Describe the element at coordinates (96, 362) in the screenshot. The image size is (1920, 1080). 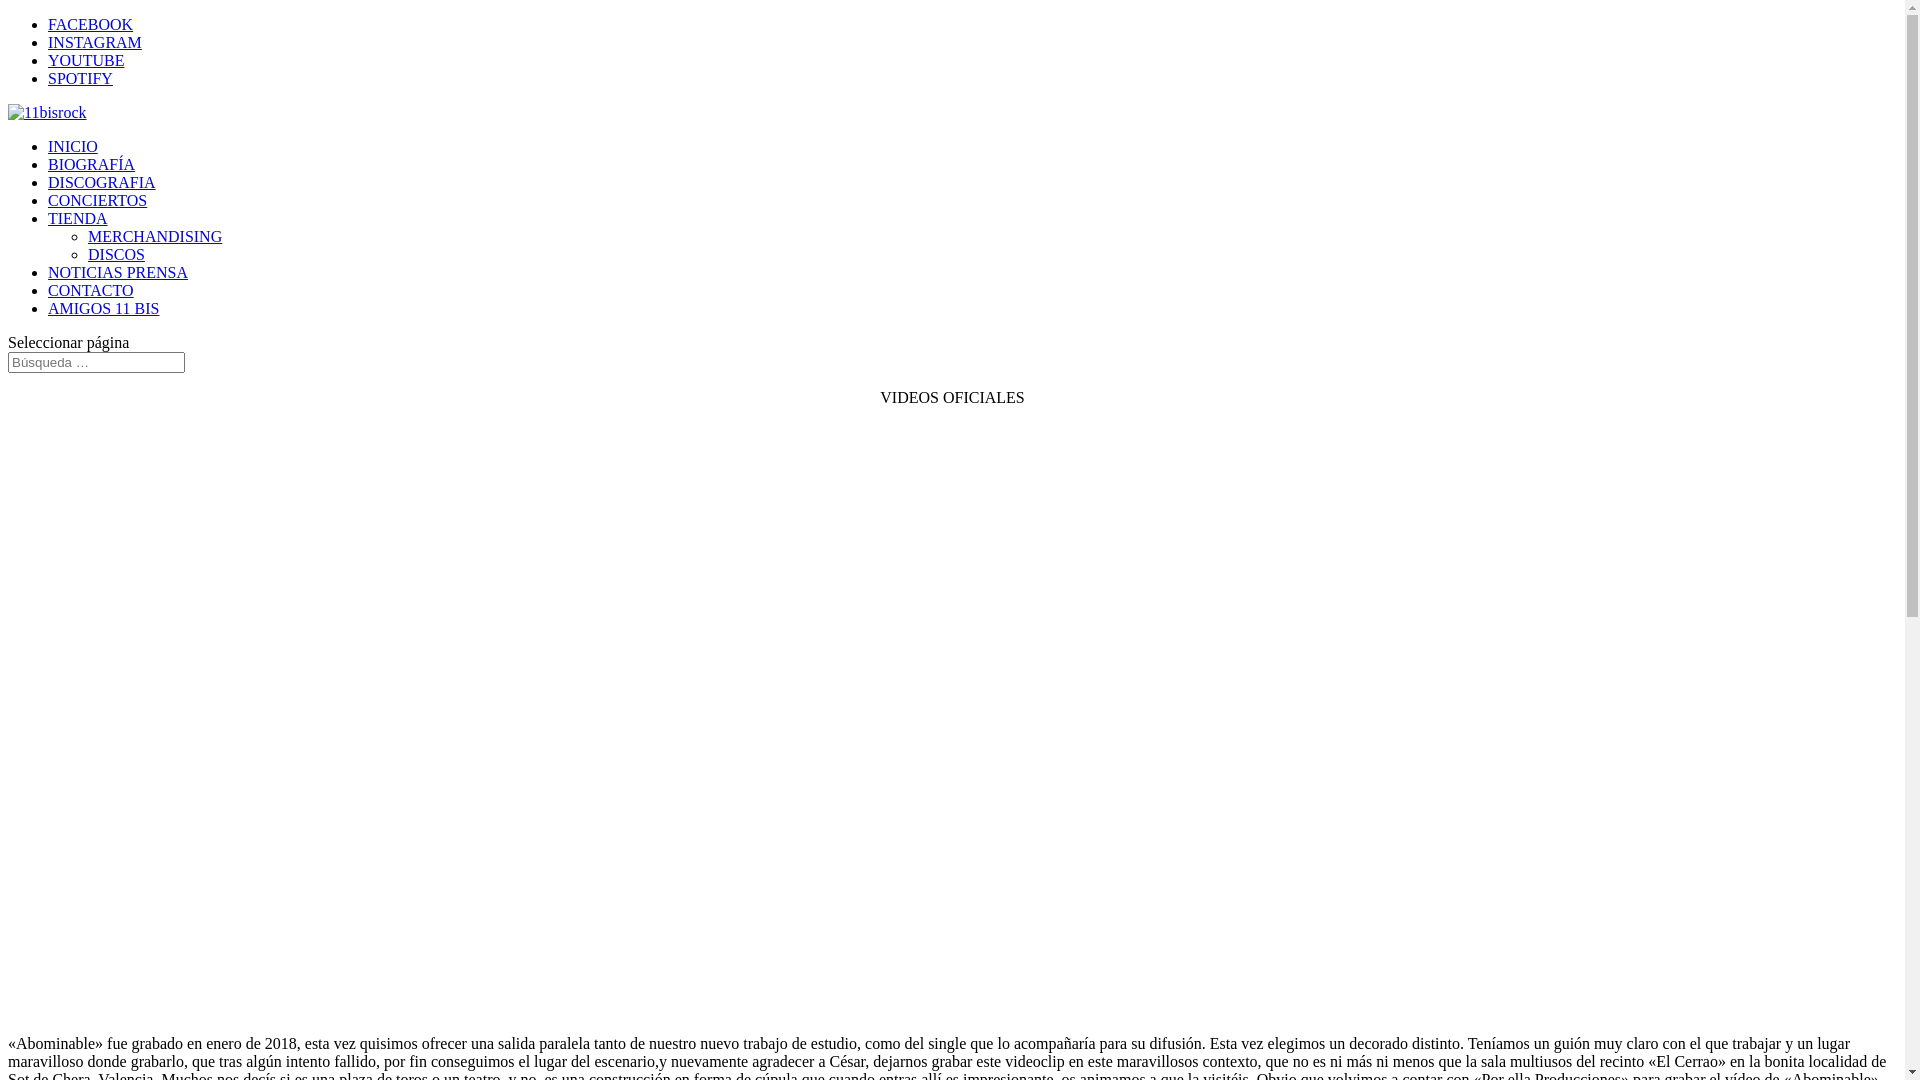
I see `Buscar:` at that location.